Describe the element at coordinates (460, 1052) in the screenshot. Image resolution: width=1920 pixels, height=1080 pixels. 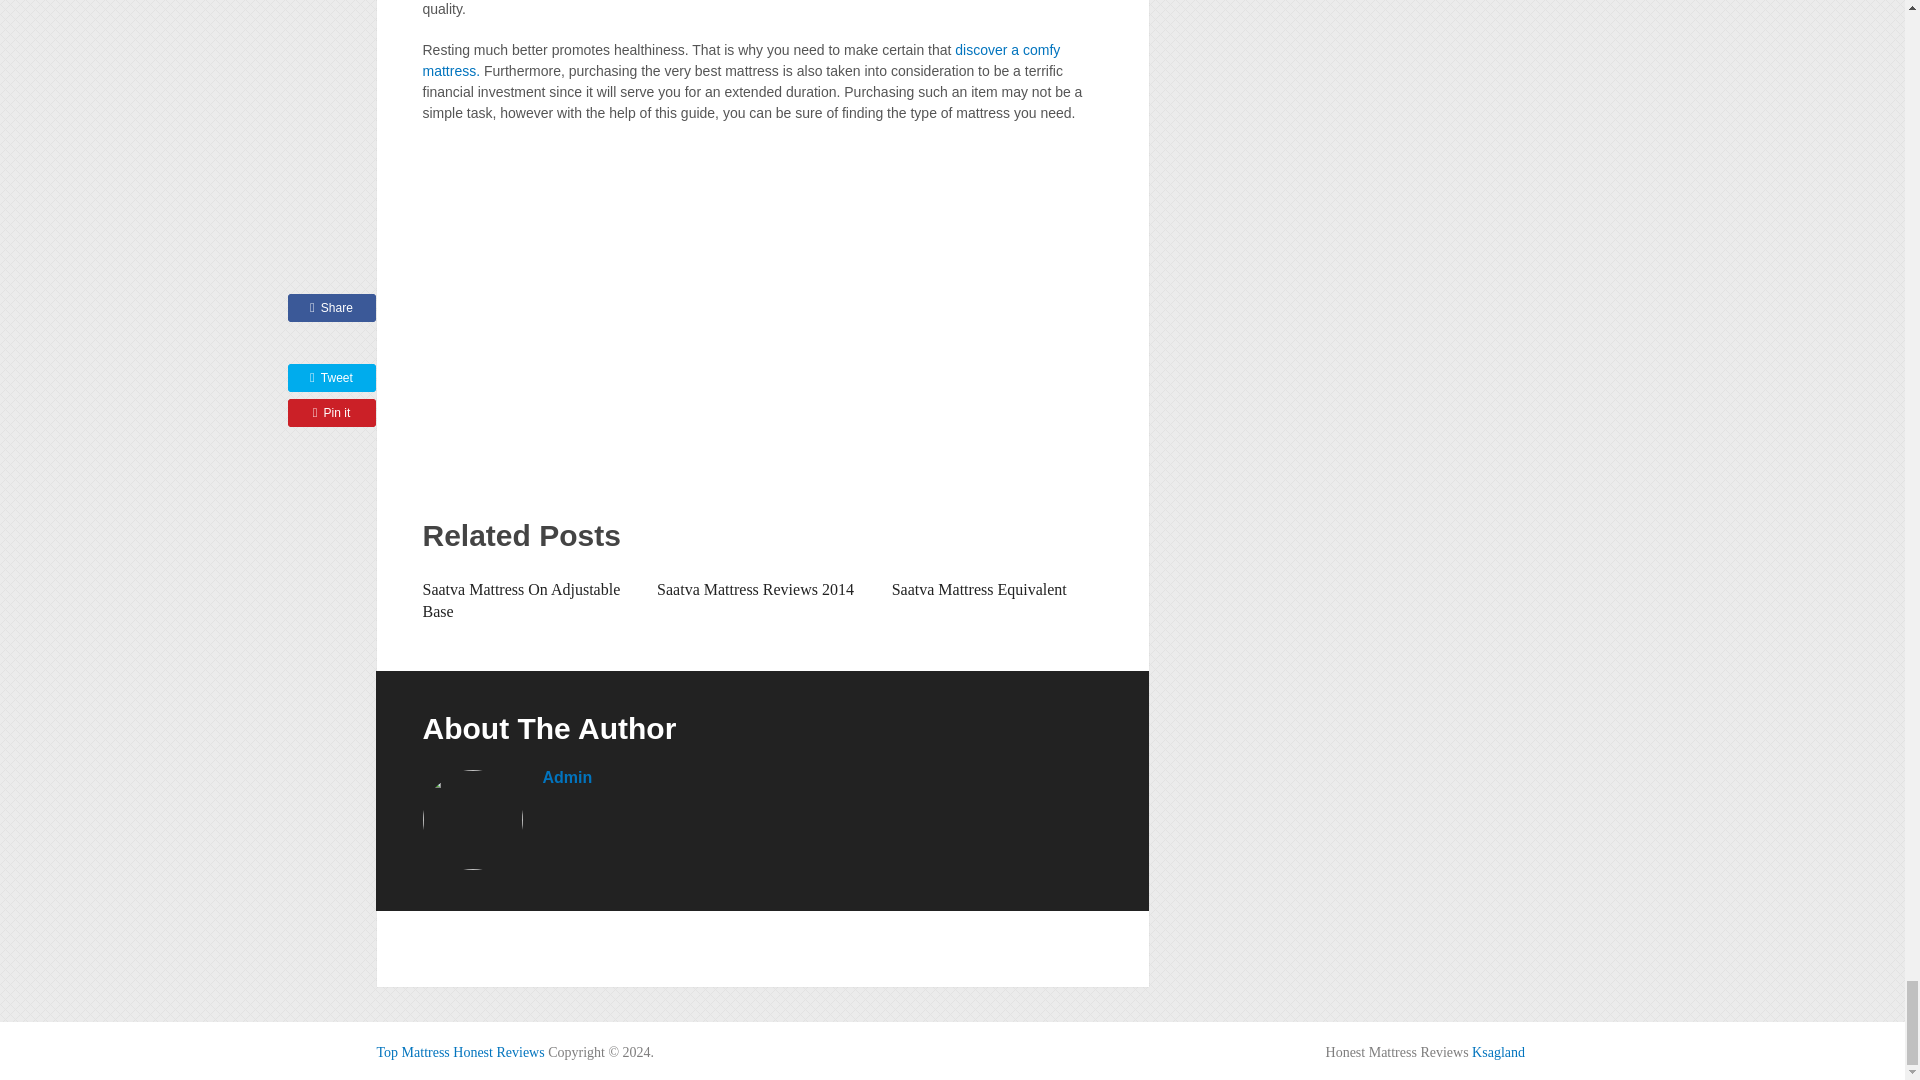
I see ` Top Mattress Best Deals` at that location.